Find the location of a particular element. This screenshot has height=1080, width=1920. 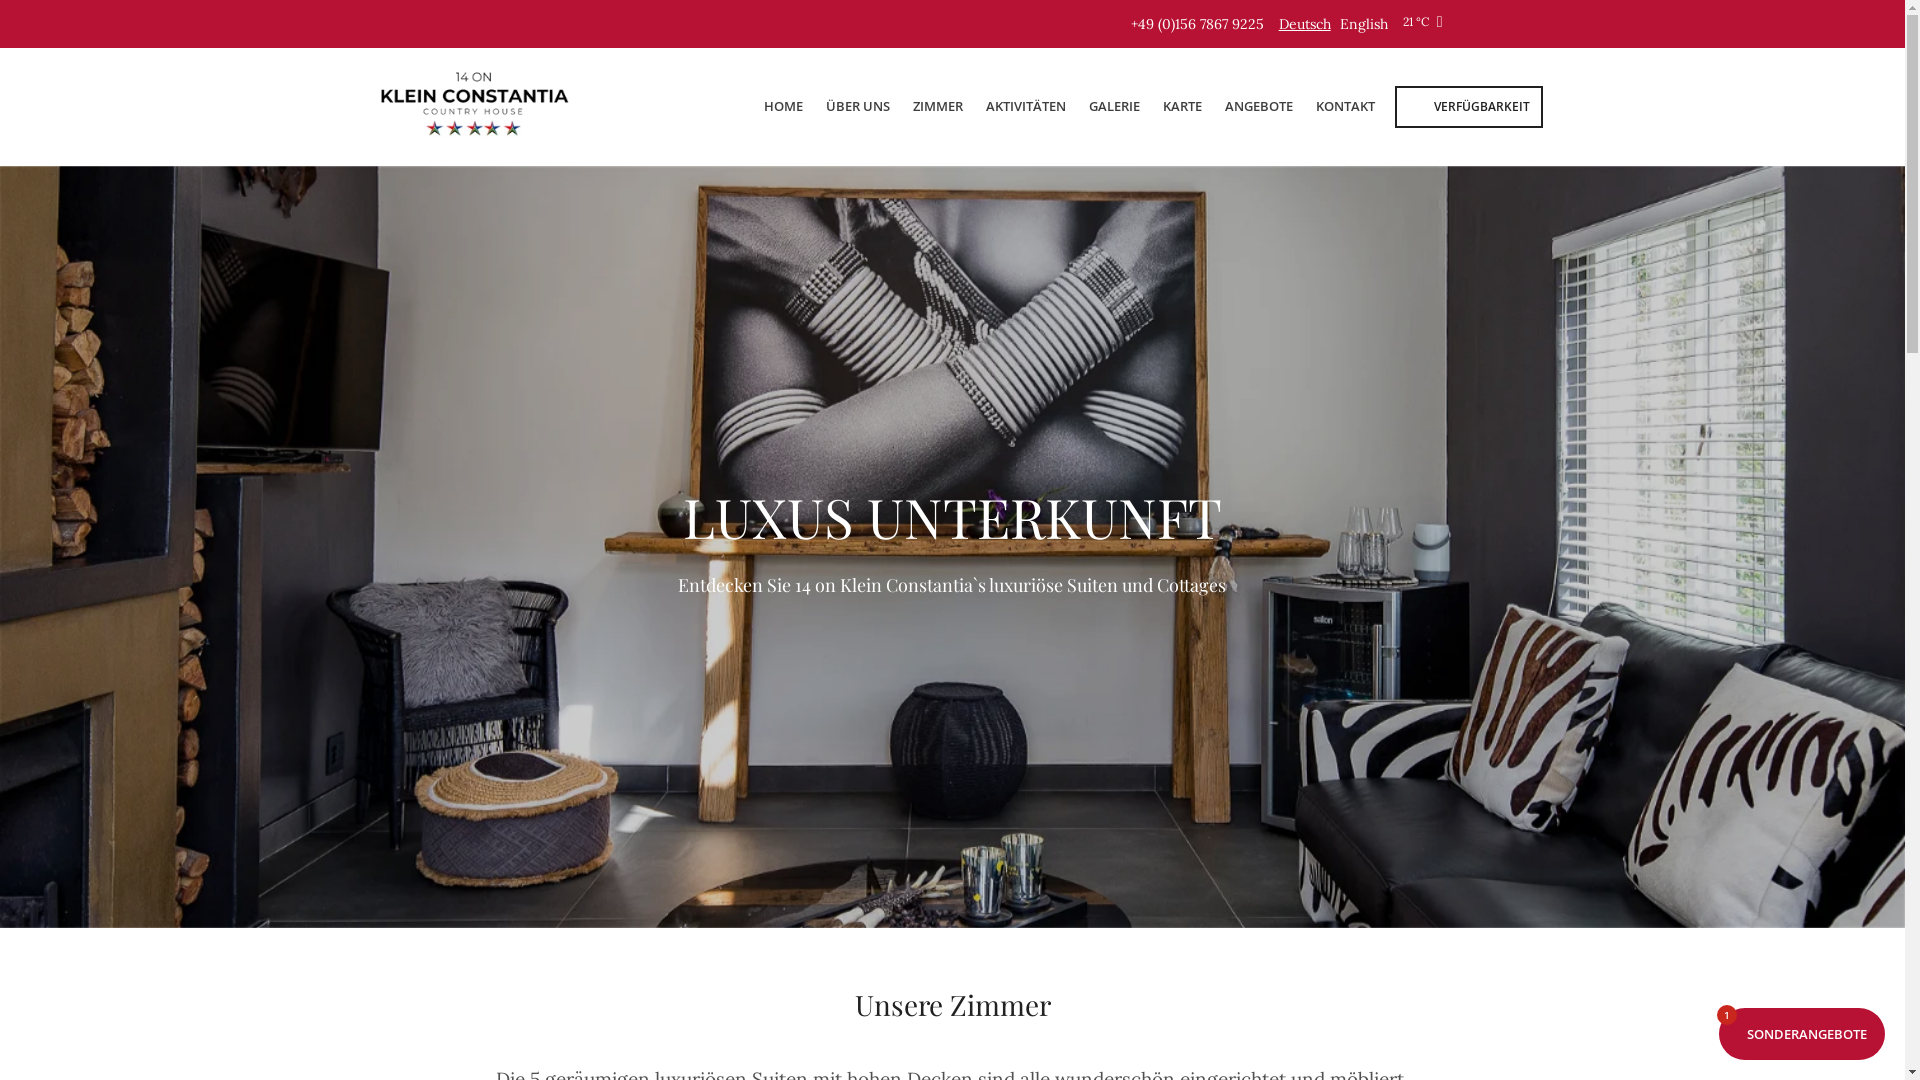

Deutsch is located at coordinates (1305, 23).